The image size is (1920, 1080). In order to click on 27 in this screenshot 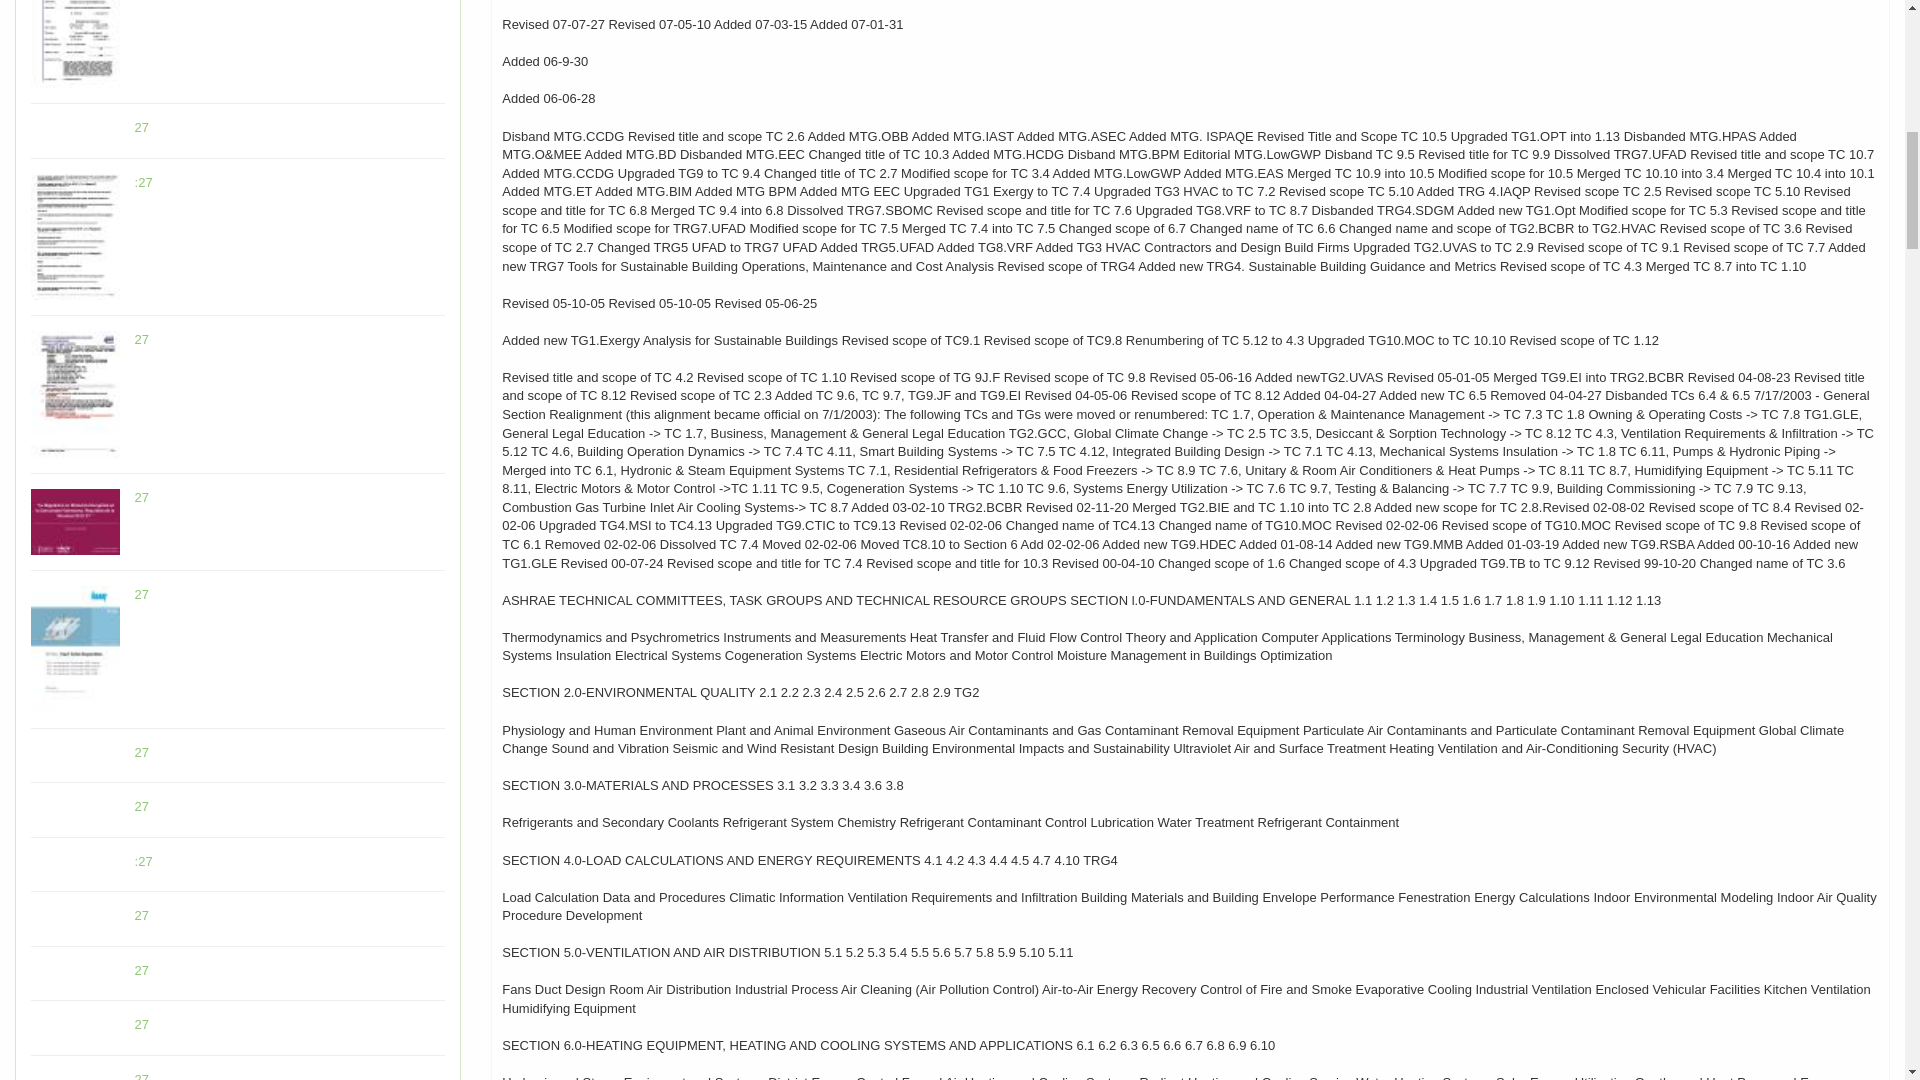, I will do `click(142, 806)`.